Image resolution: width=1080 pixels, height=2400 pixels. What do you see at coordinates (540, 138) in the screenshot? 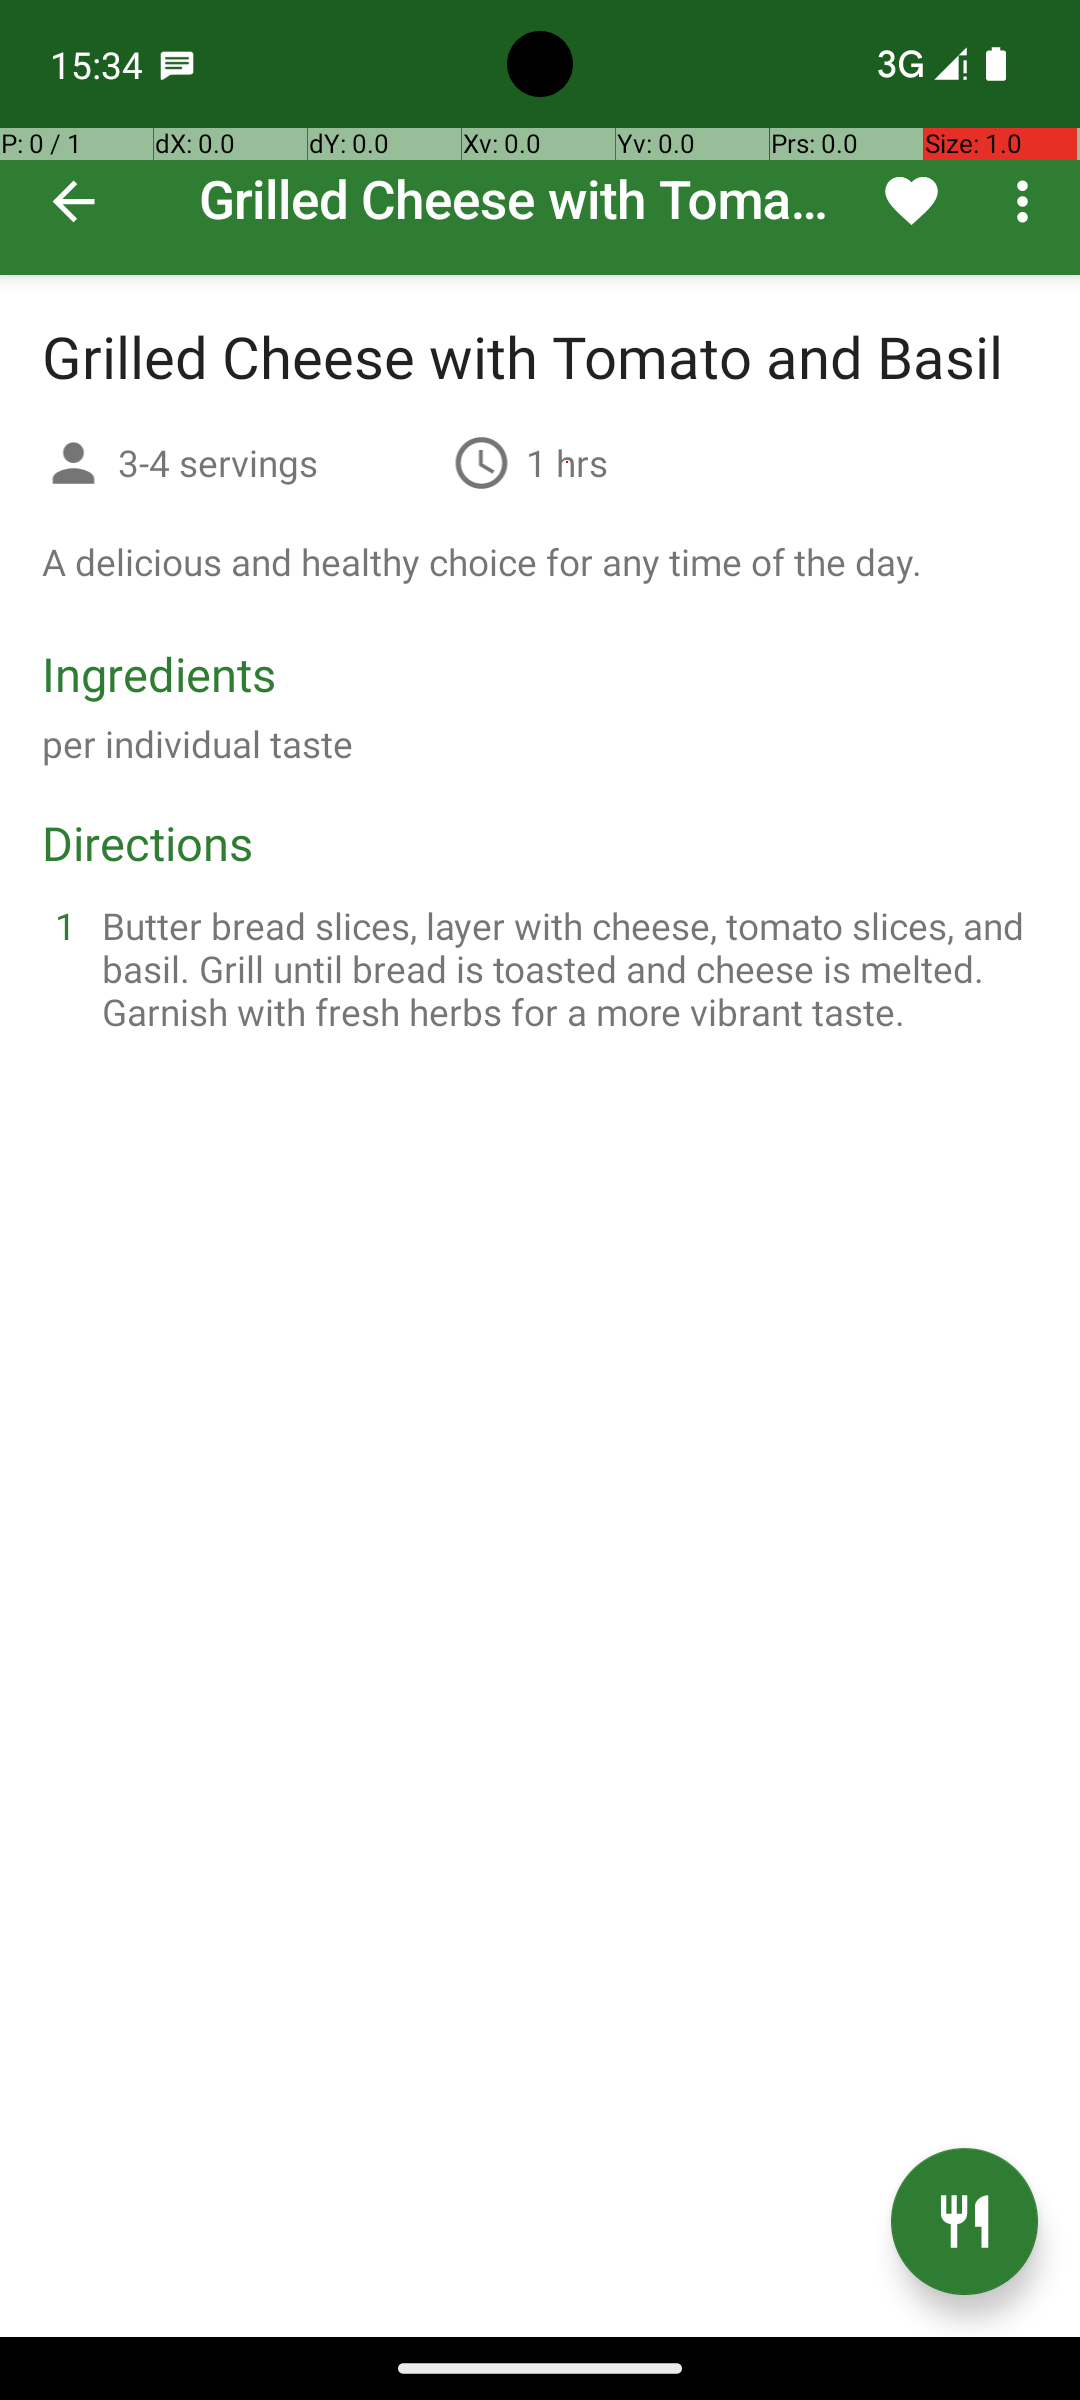
I see `Grilled Cheese with Tomato and Basil` at bounding box center [540, 138].